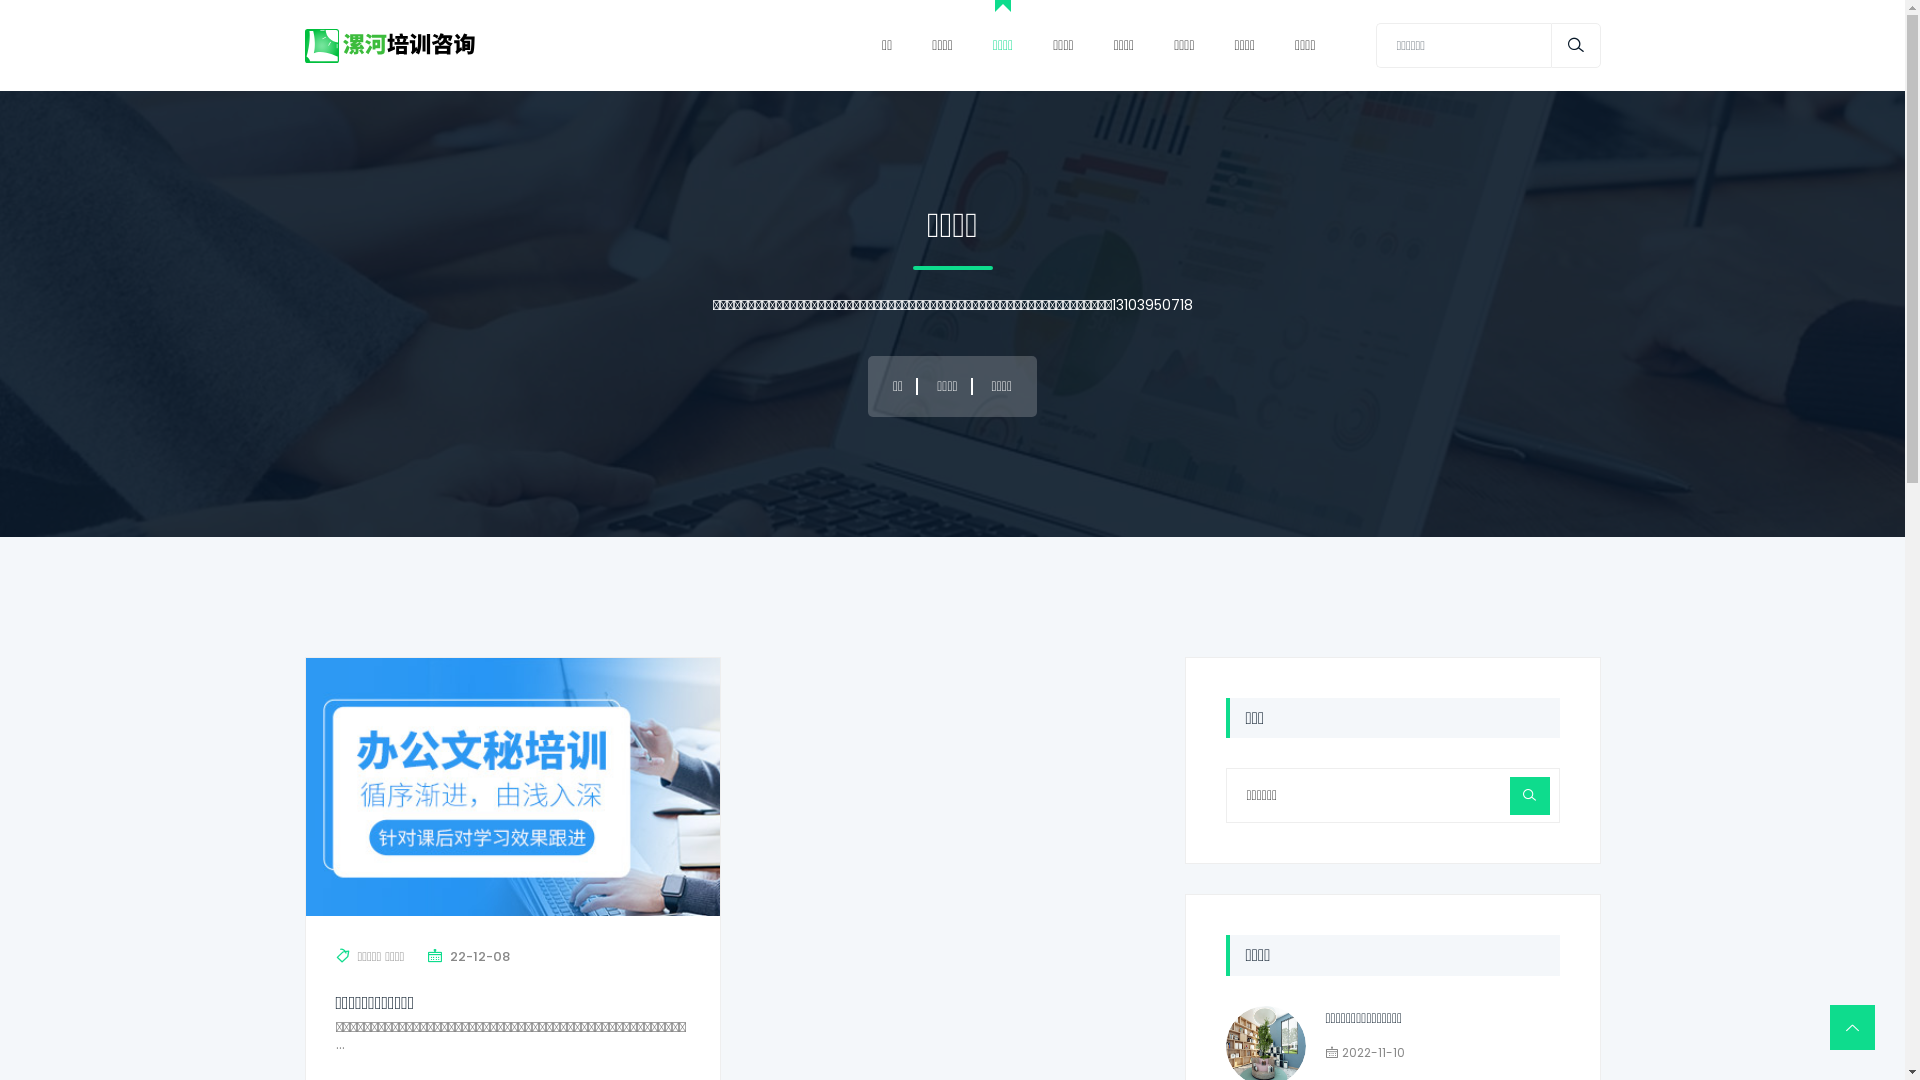  I want to click on 22-12-08, so click(480, 957).